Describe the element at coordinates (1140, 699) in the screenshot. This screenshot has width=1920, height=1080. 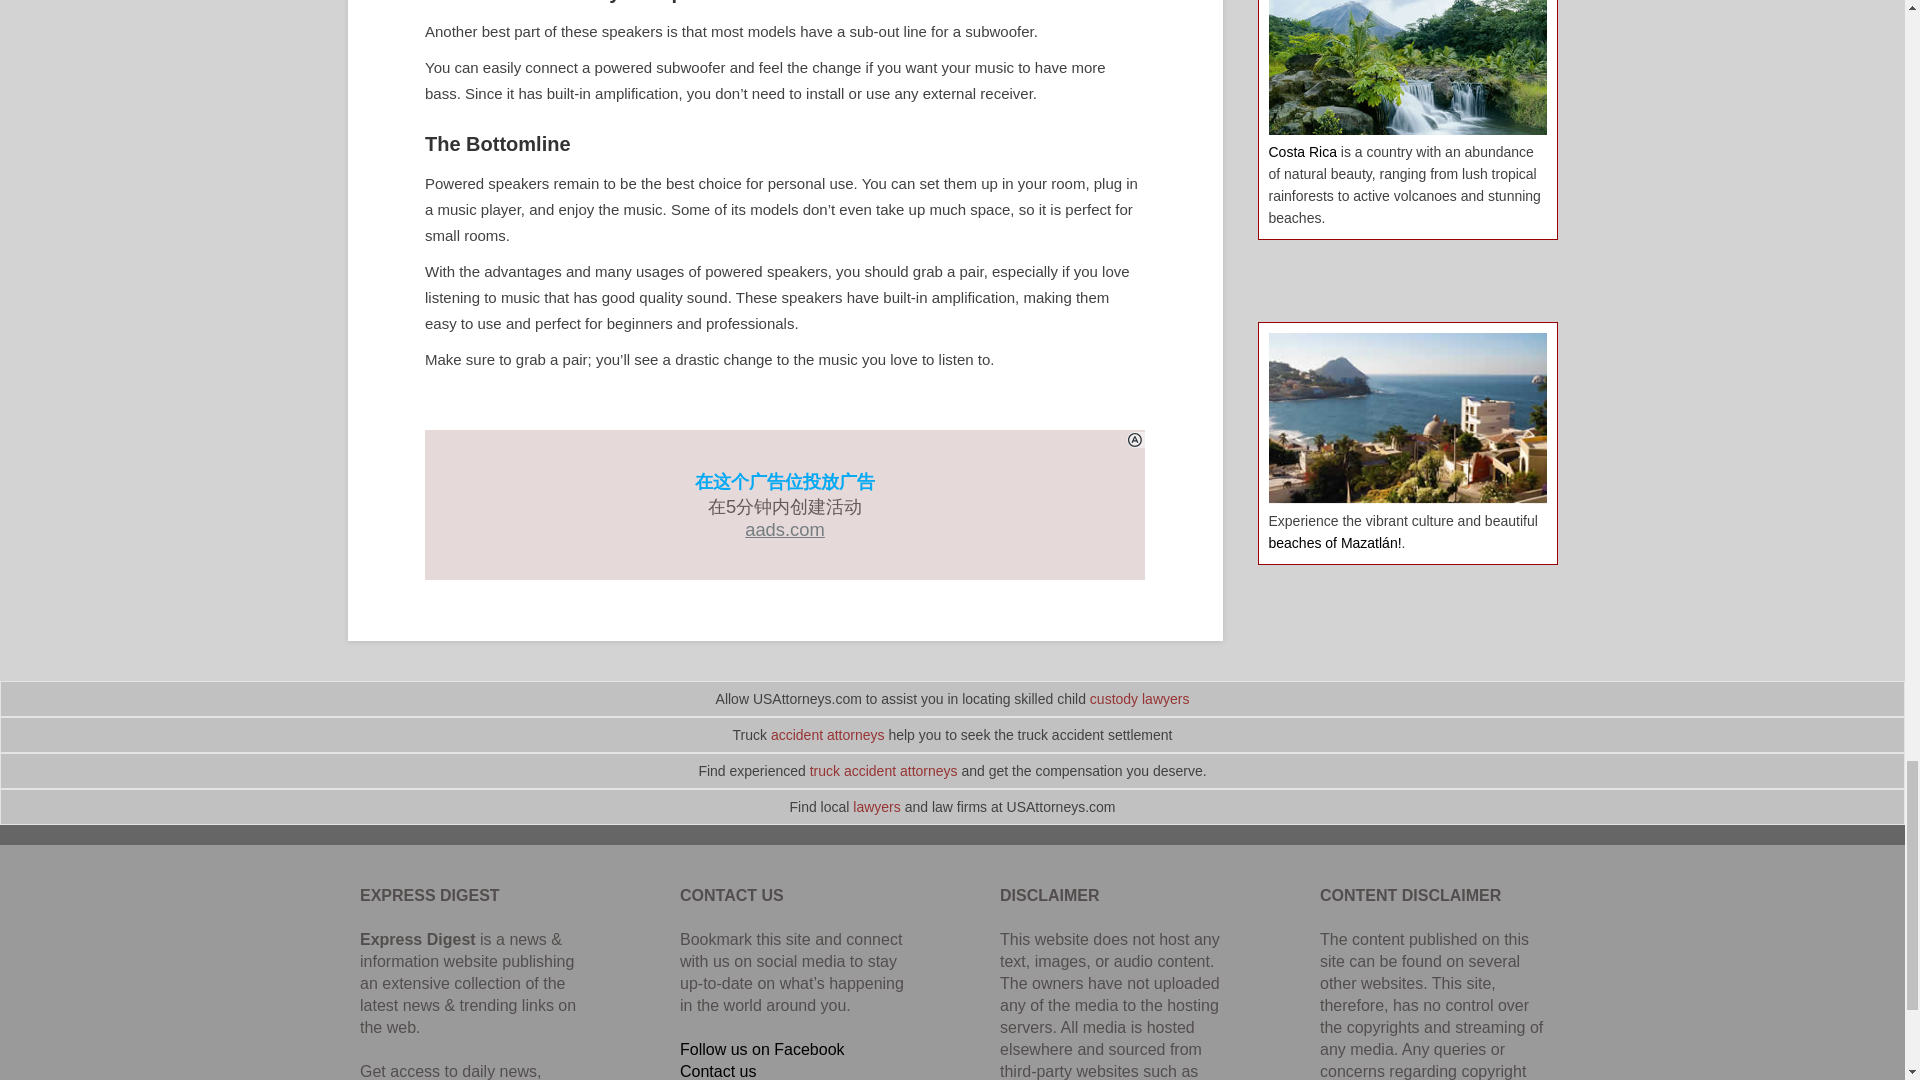
I see `custody lawyers` at that location.